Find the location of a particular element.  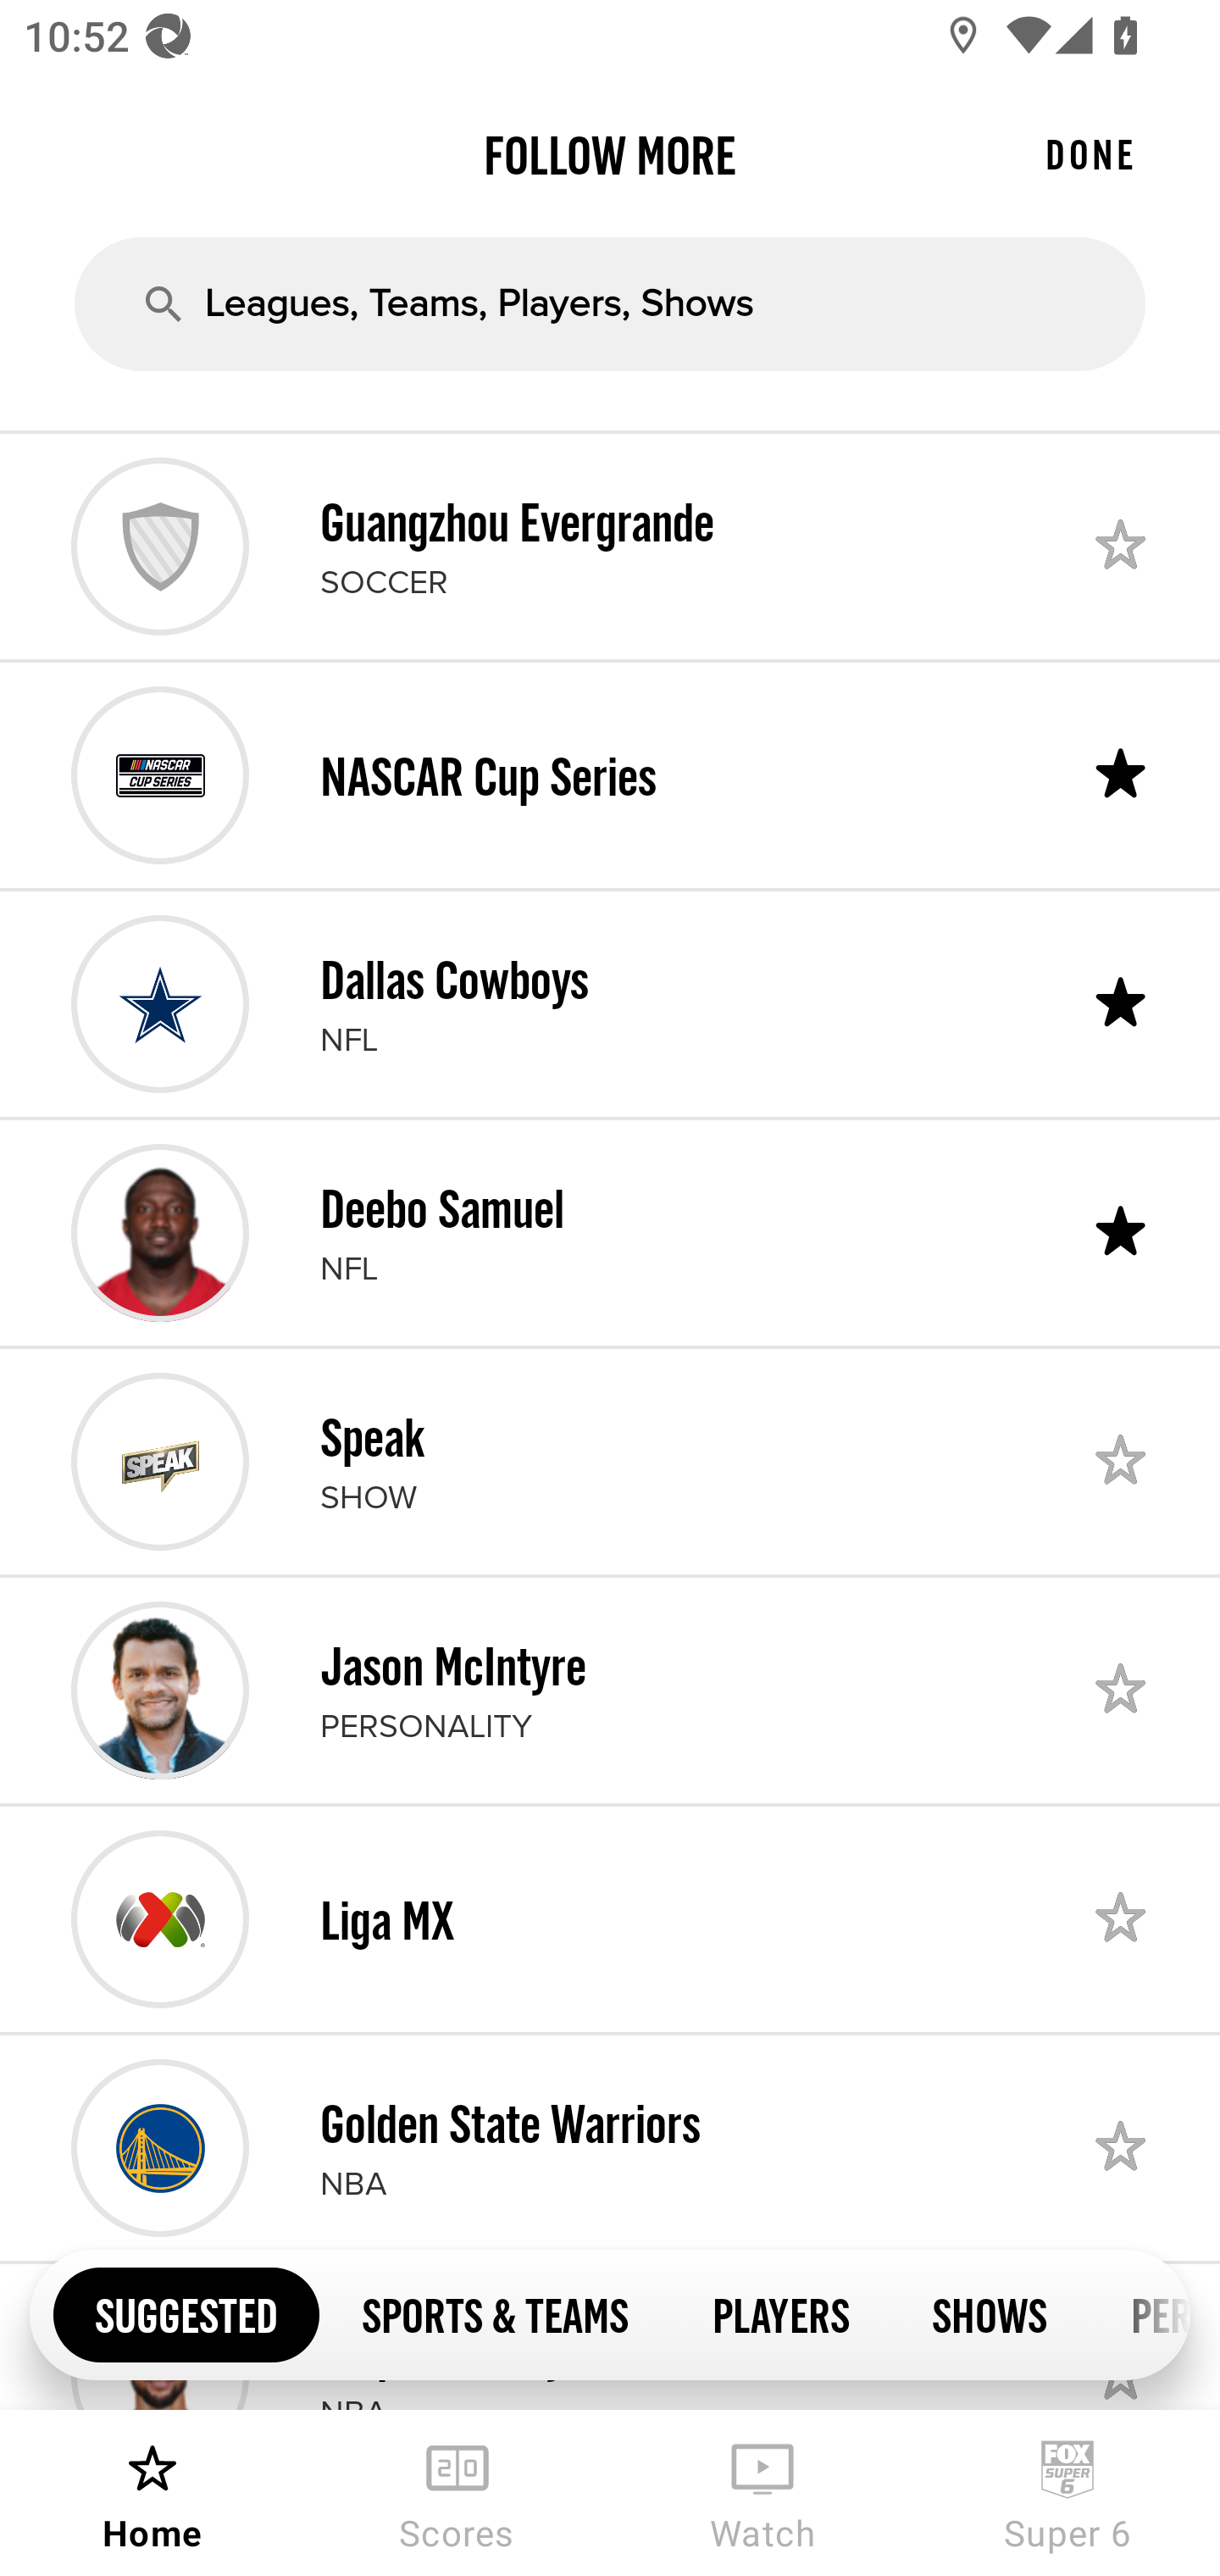

Speak SHOW is located at coordinates (610, 1461).